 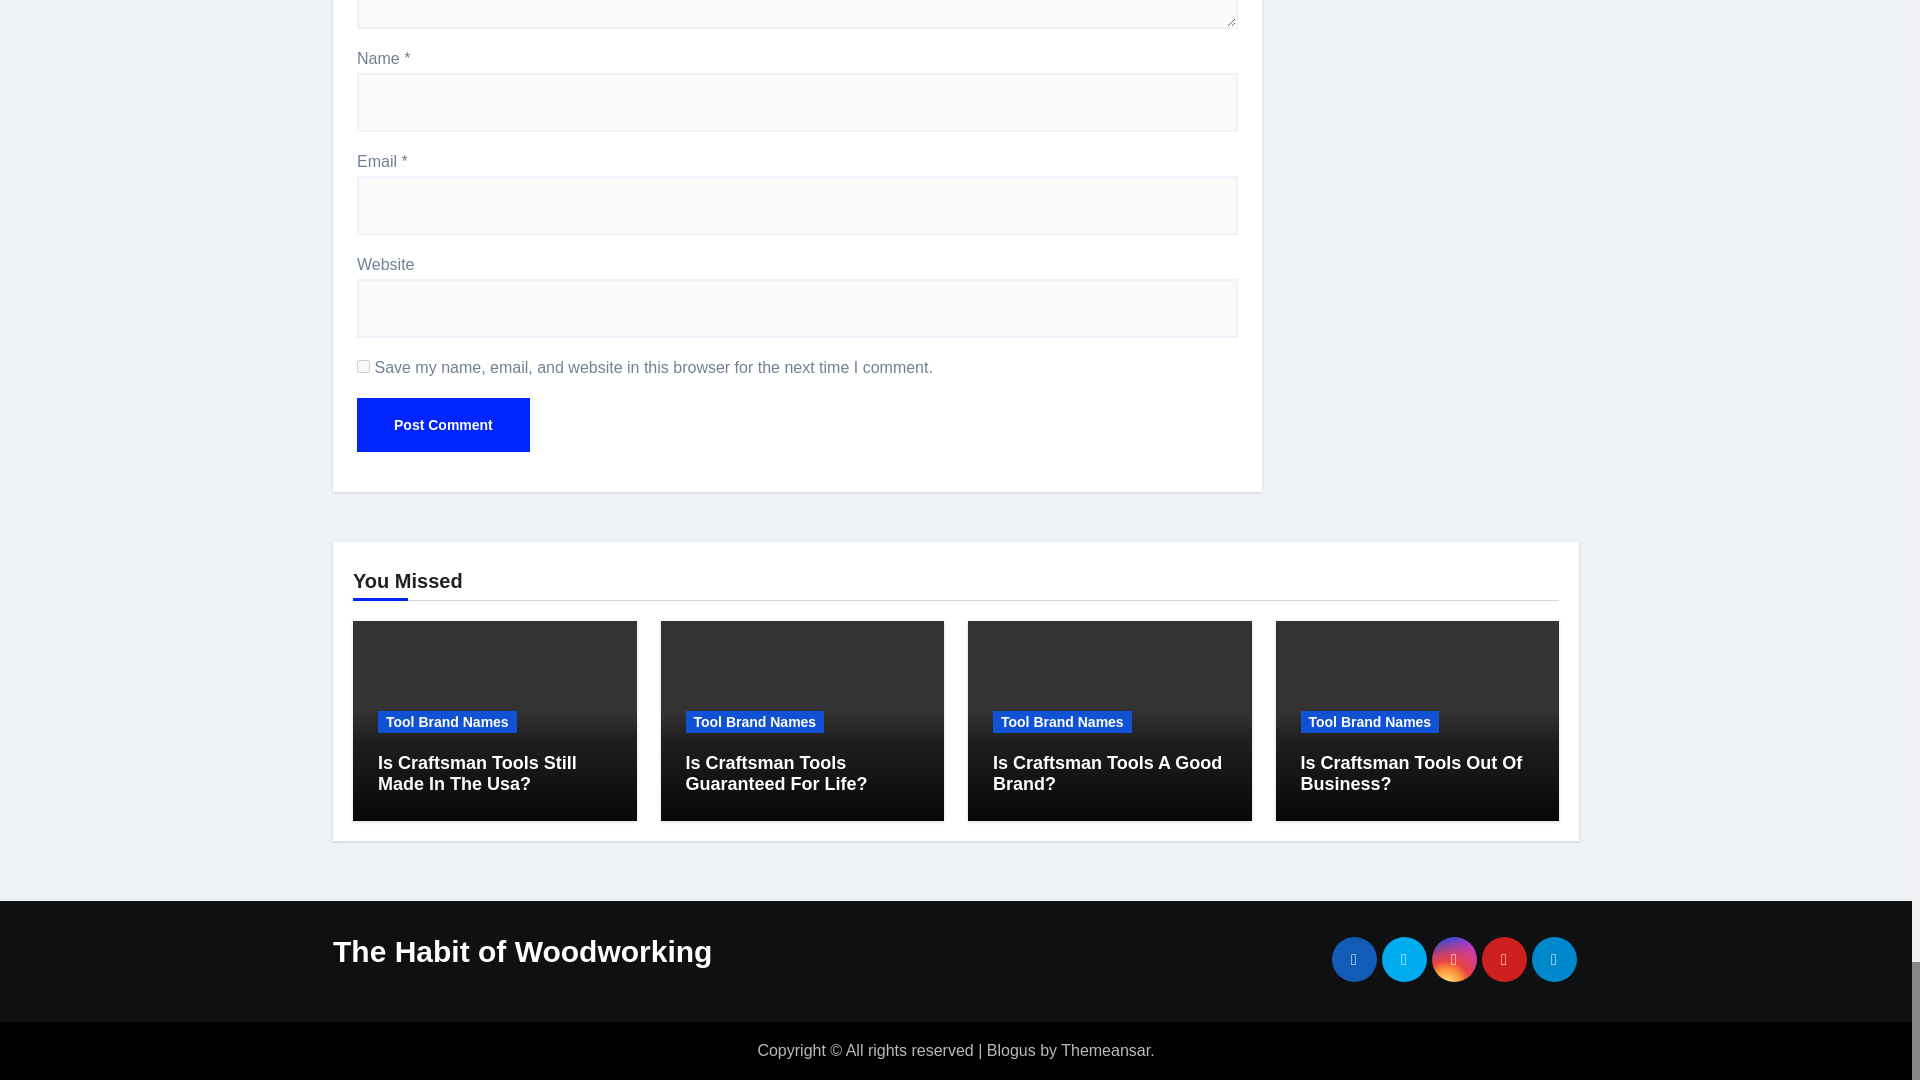 What do you see at coordinates (1410, 773) in the screenshot?
I see `Permalink to: Is Craftsman Tools Out Of Business?` at bounding box center [1410, 773].